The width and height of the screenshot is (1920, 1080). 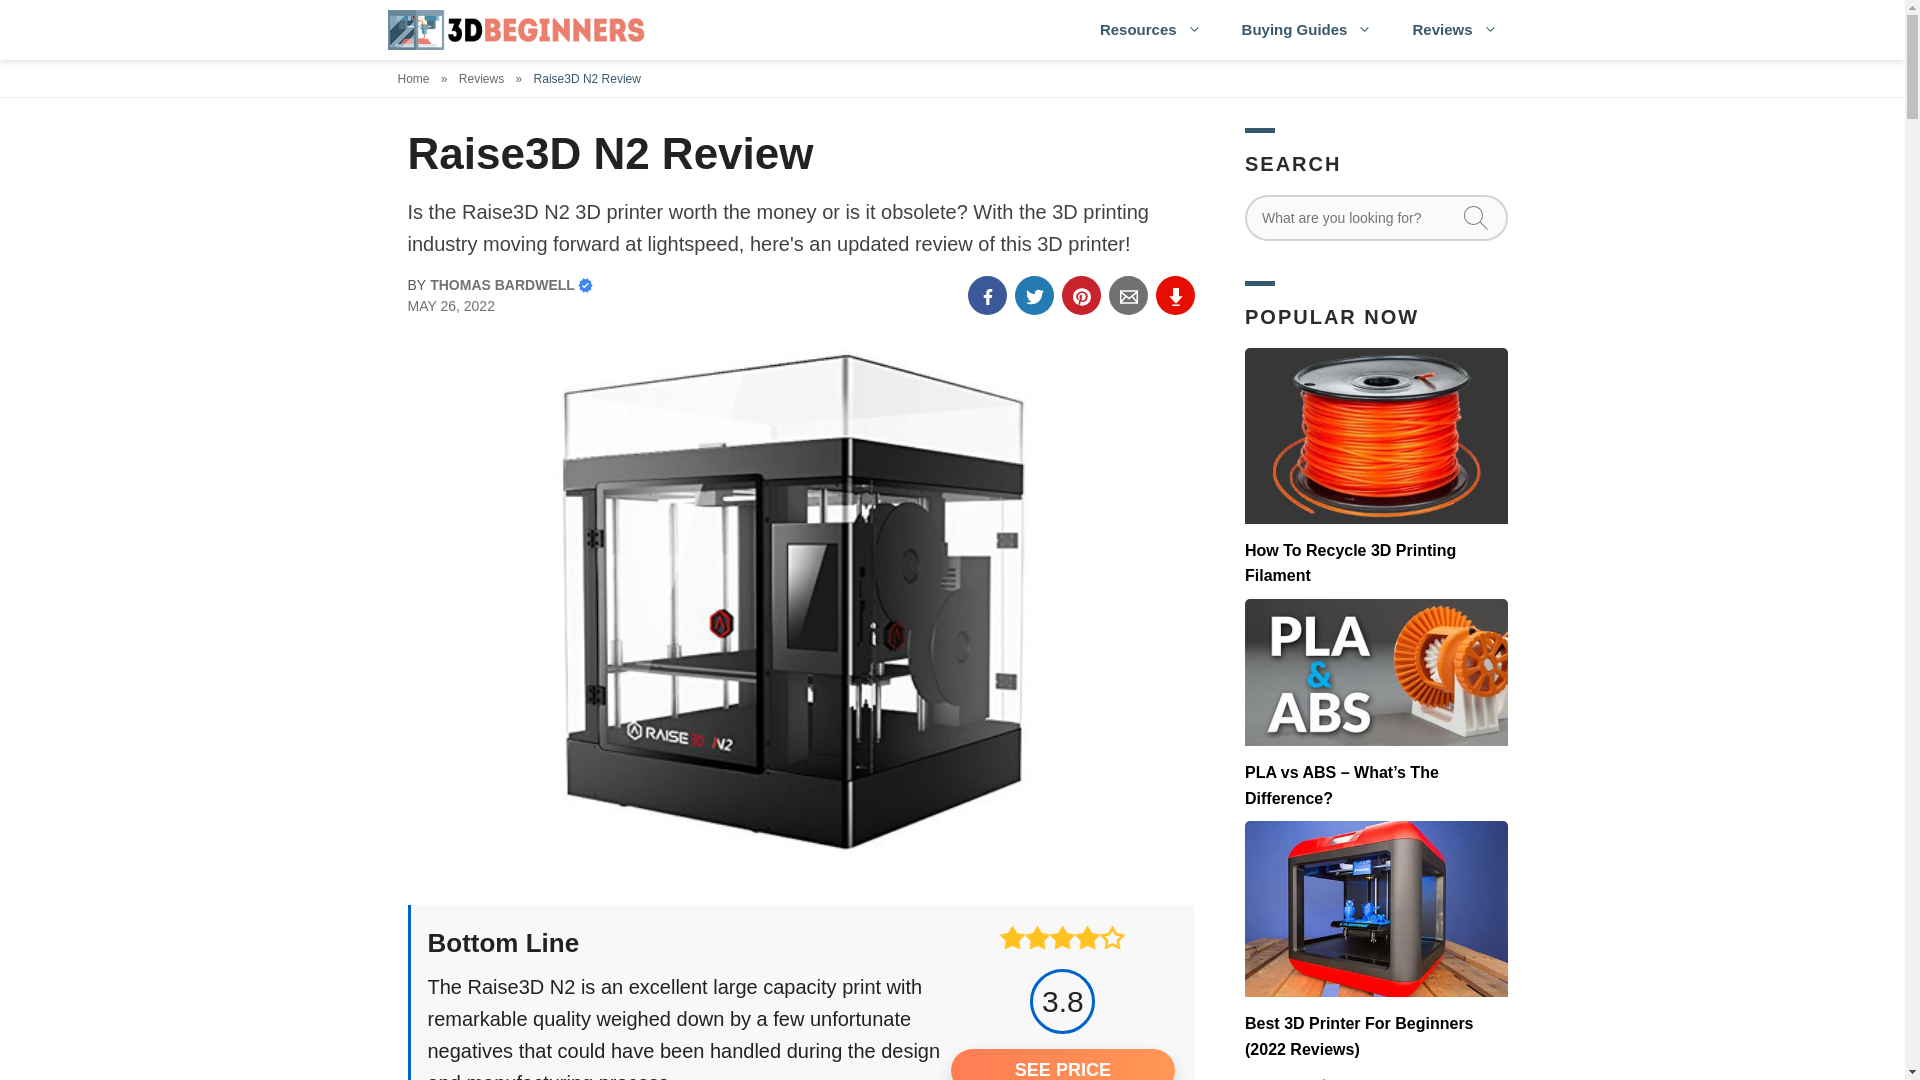 What do you see at coordinates (518, 30) in the screenshot?
I see `3D Beginners` at bounding box center [518, 30].